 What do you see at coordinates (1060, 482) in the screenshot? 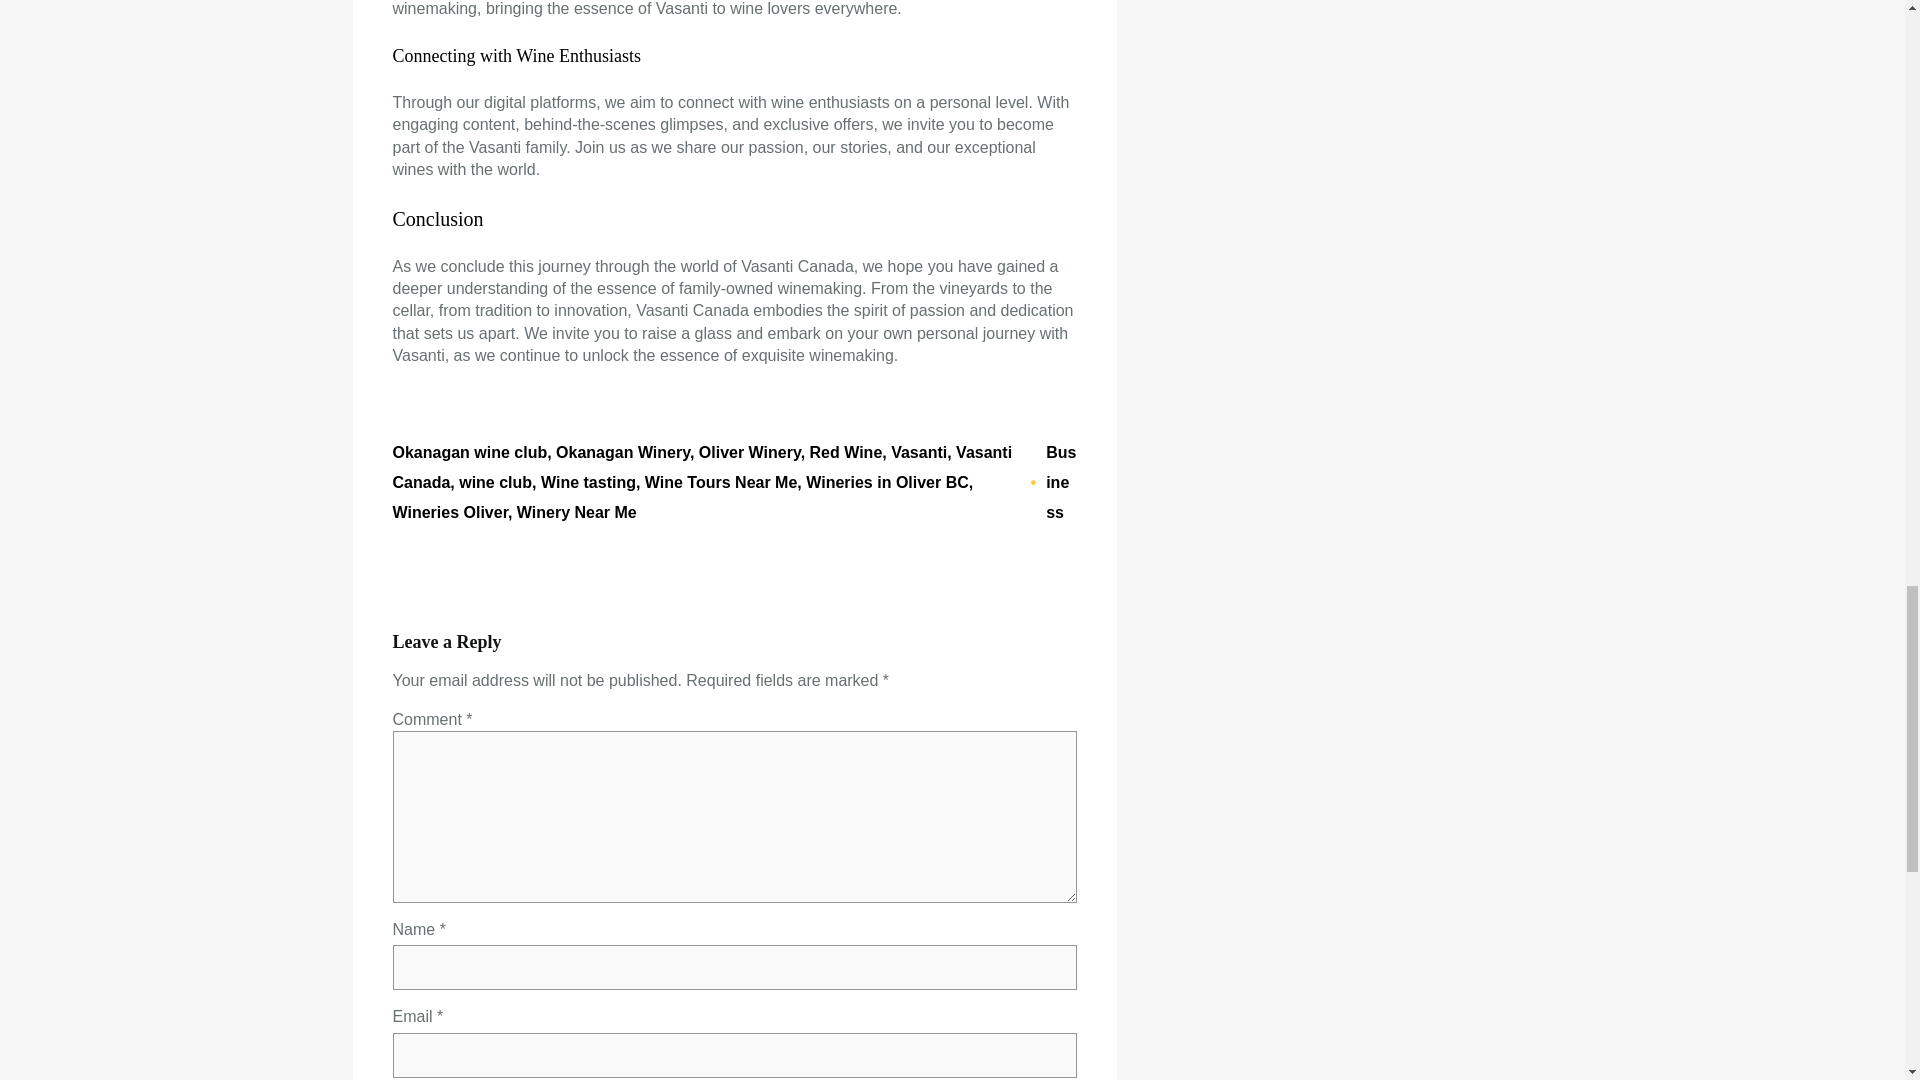
I see `Business` at bounding box center [1060, 482].